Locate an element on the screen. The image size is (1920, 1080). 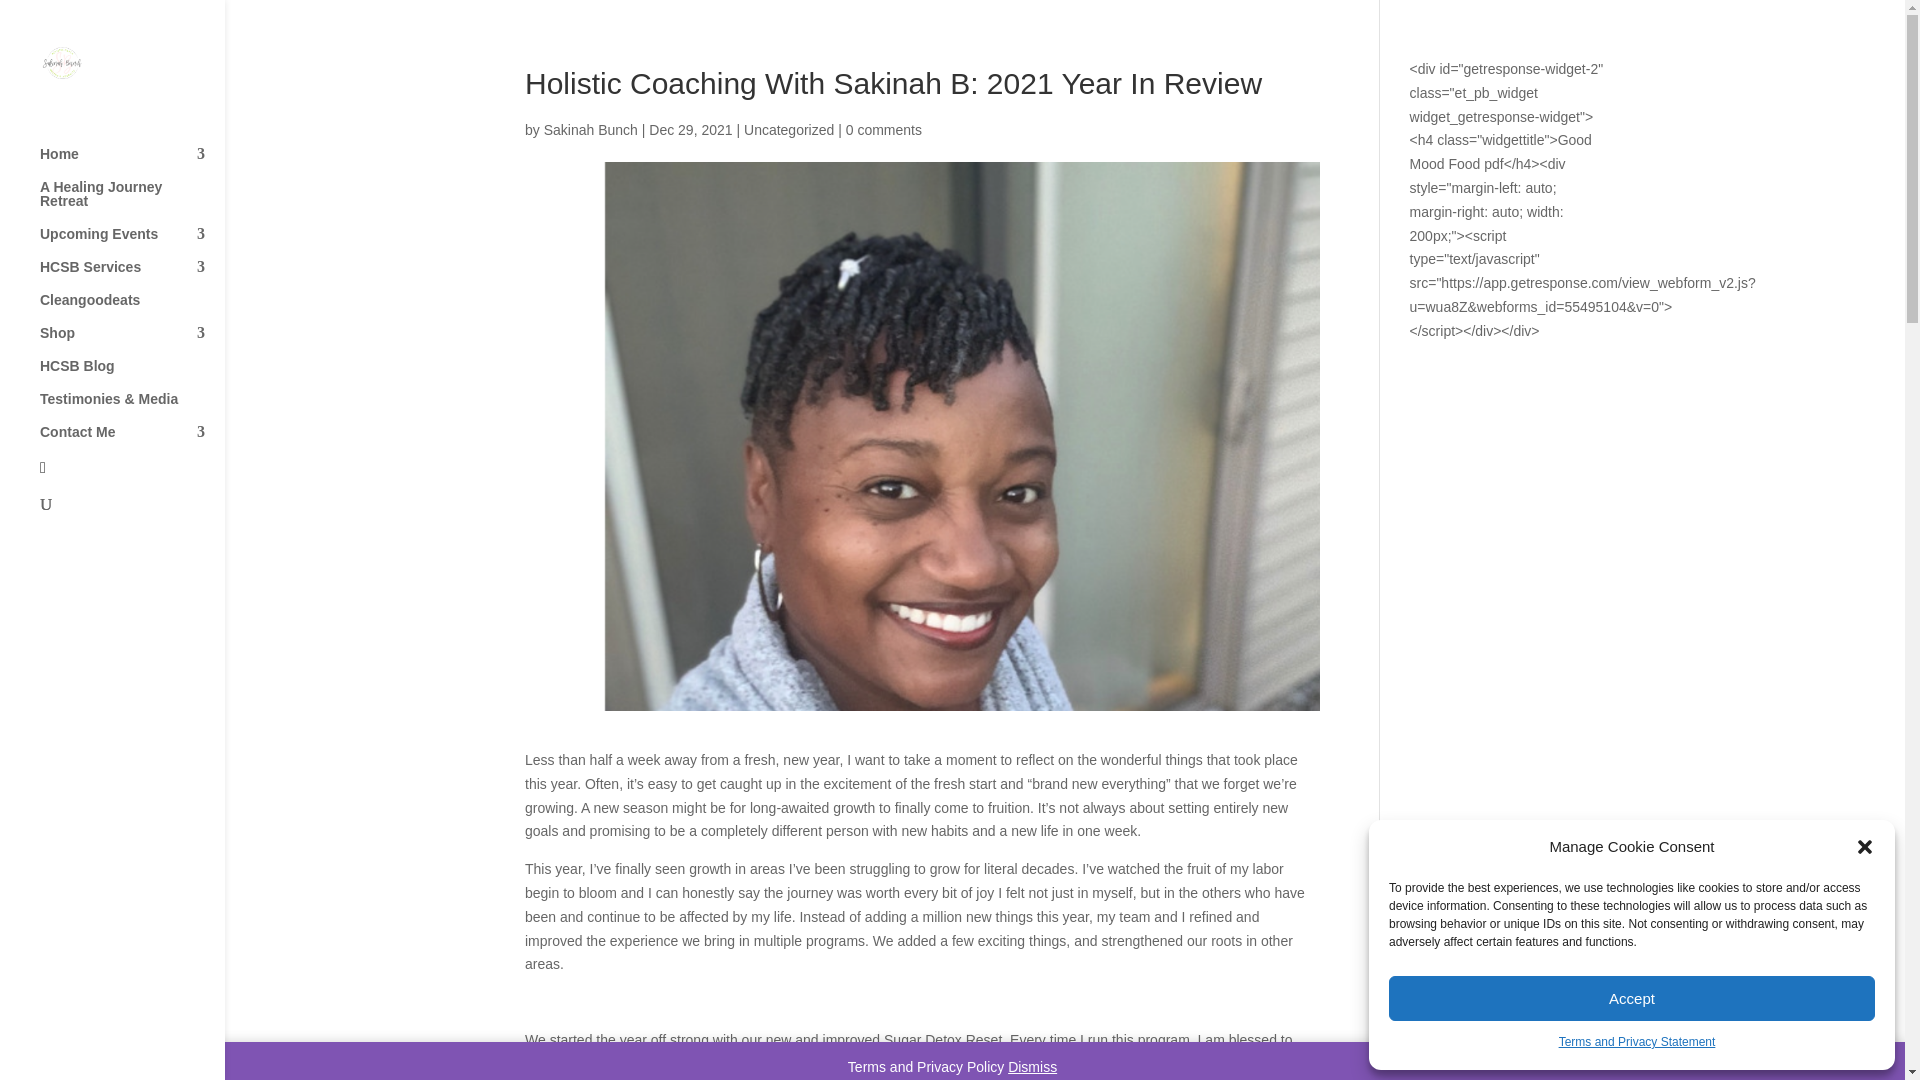
HCSB Blog is located at coordinates (132, 375).